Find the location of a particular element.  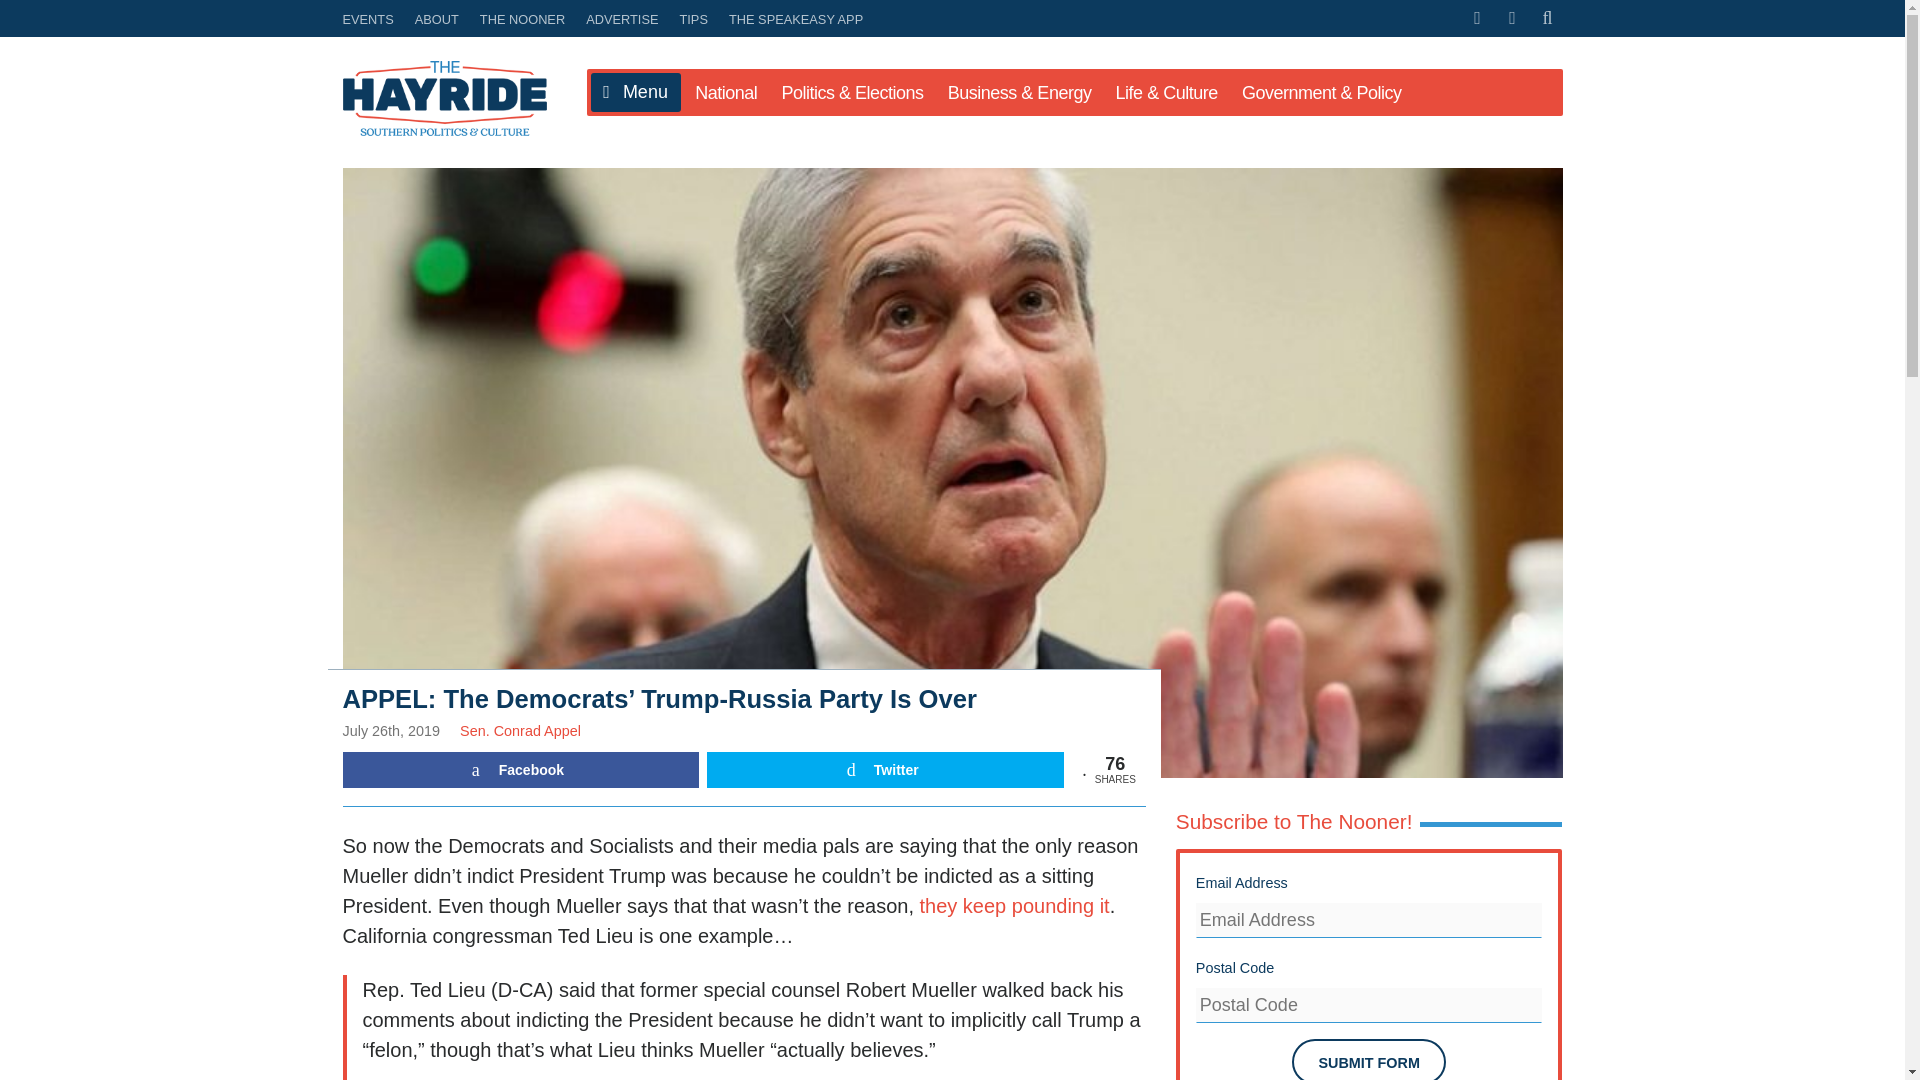

THE NOONER is located at coordinates (522, 19).